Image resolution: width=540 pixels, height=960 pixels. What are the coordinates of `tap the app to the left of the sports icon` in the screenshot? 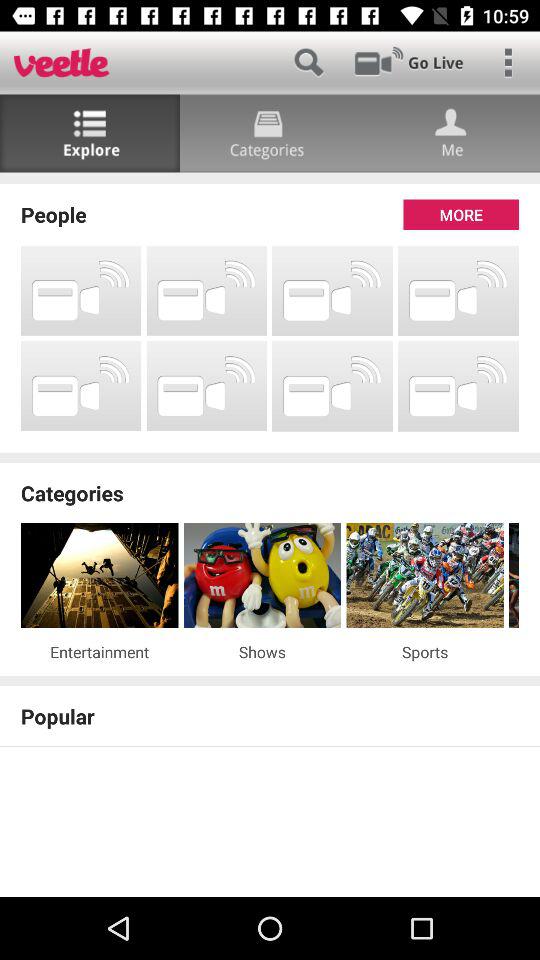 It's located at (262, 652).